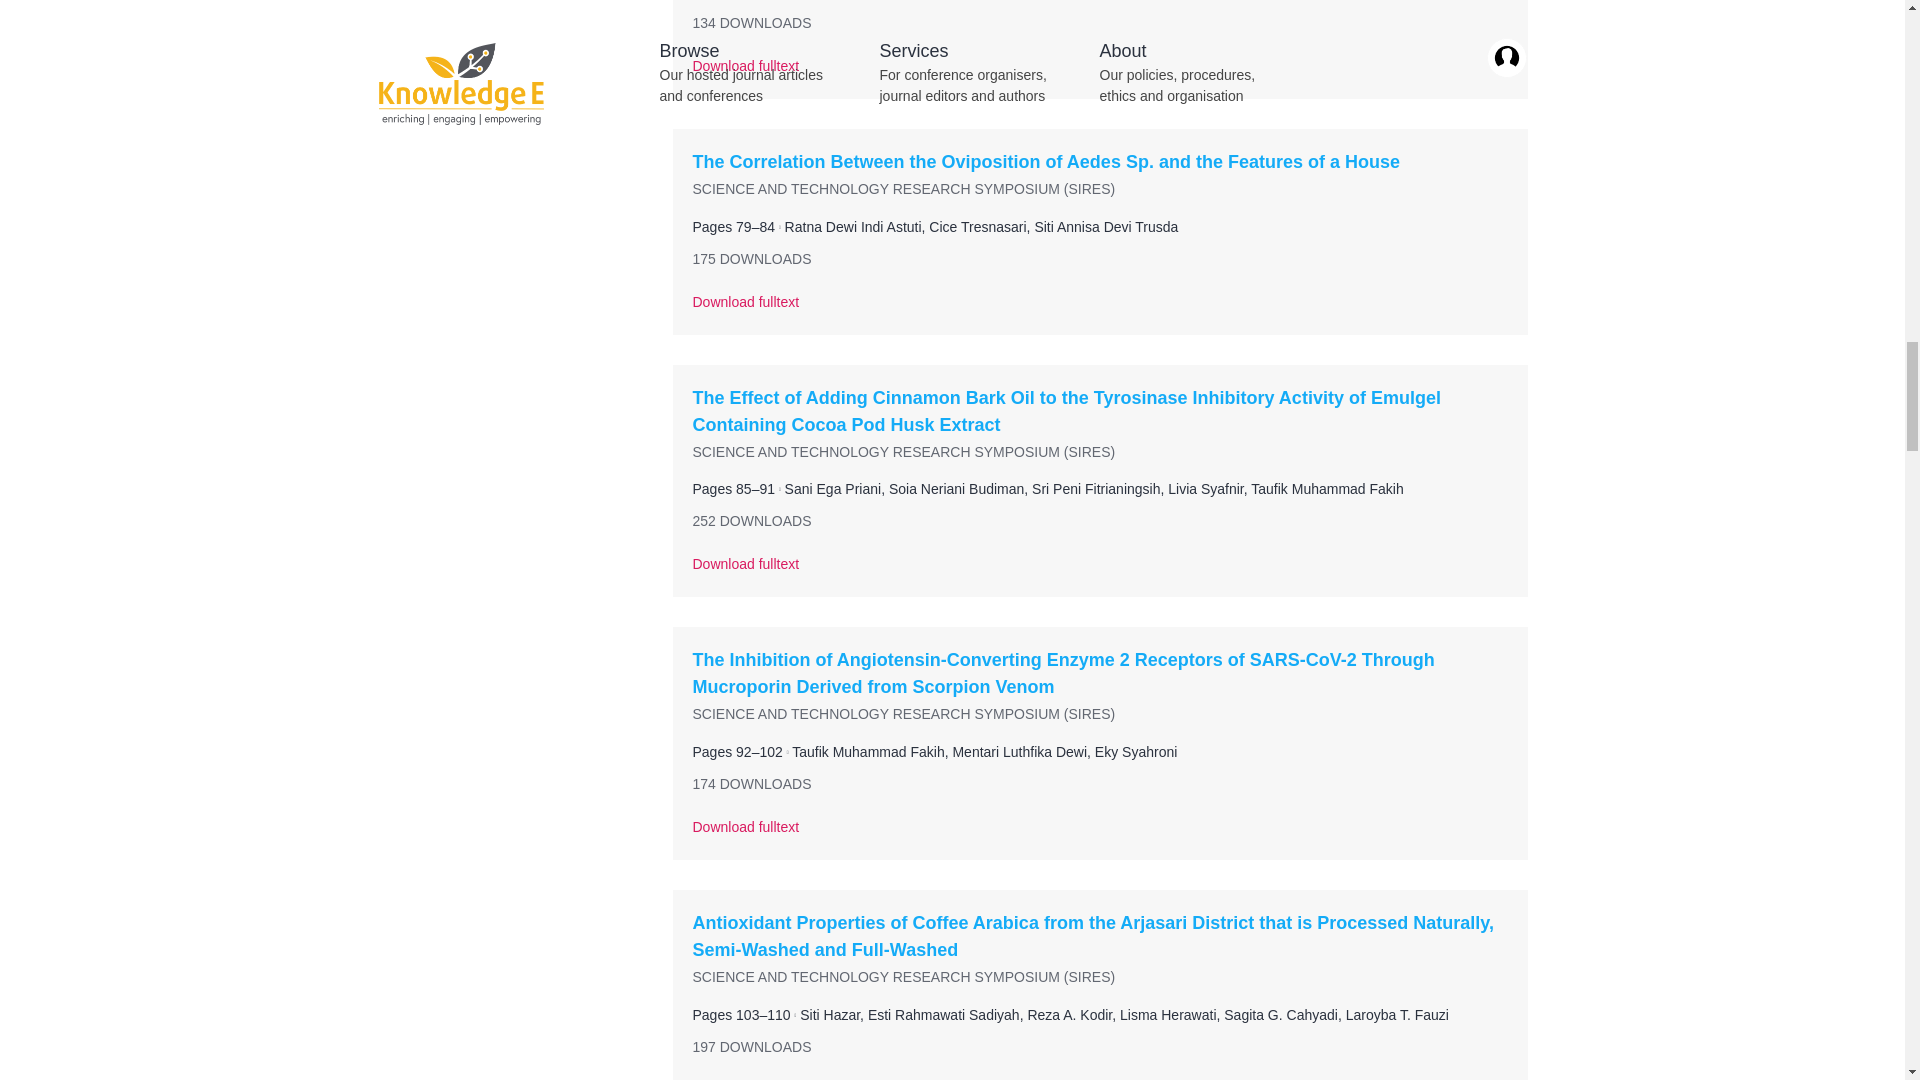 The width and height of the screenshot is (1920, 1080). What do you see at coordinates (1099, 836) in the screenshot?
I see `Download fulltext` at bounding box center [1099, 836].